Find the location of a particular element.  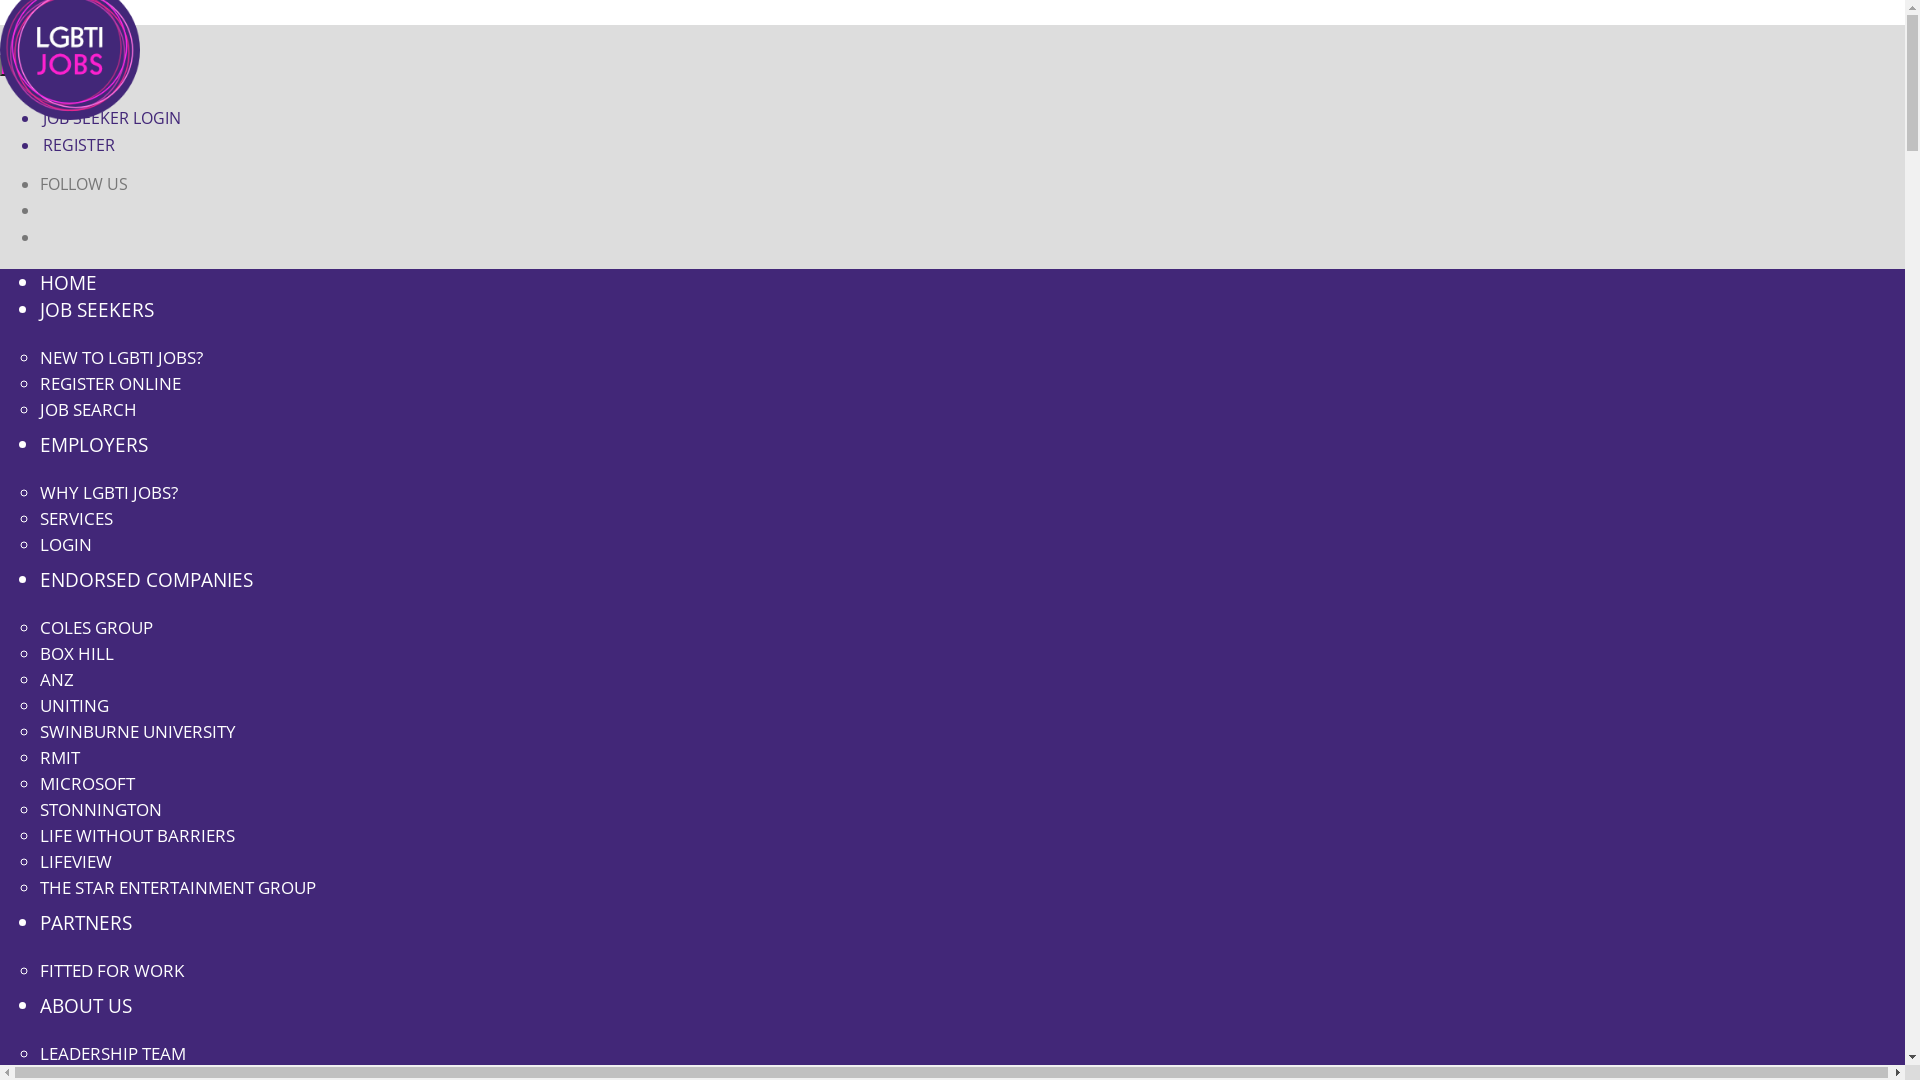

RMIT is located at coordinates (60, 758).